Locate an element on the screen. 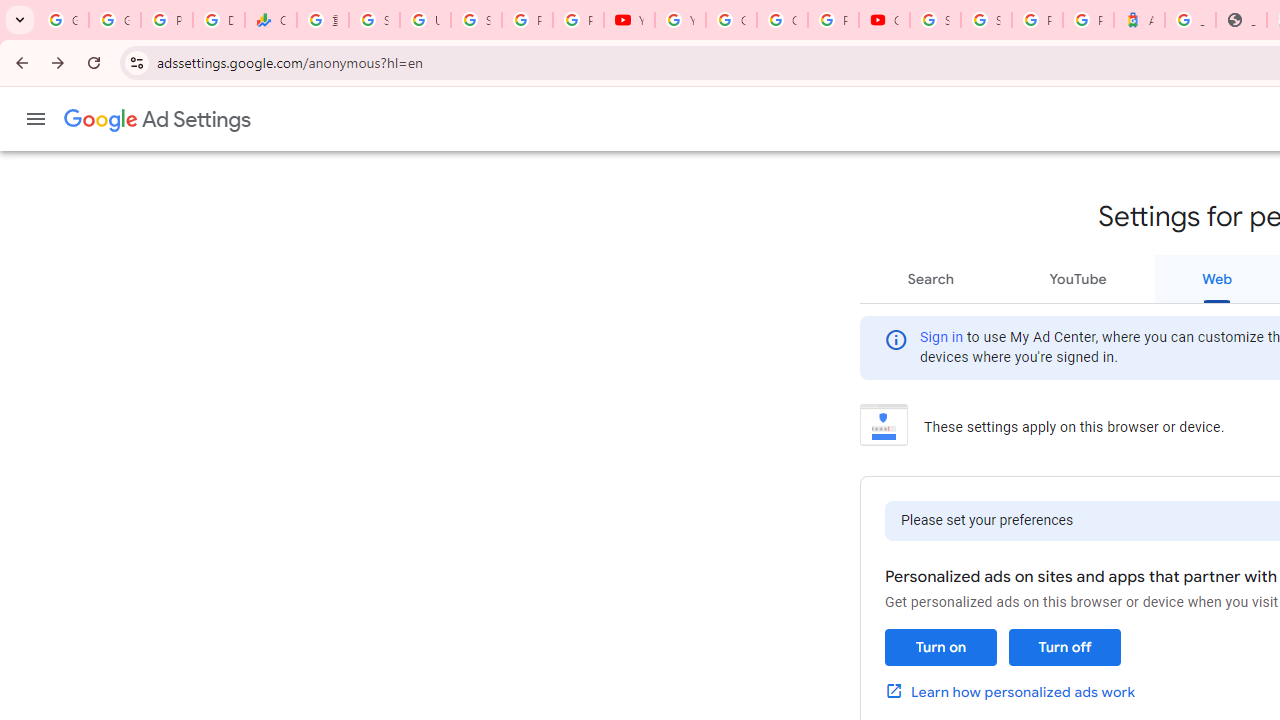 The height and width of the screenshot is (720, 1280). Back is located at coordinates (19, 62).